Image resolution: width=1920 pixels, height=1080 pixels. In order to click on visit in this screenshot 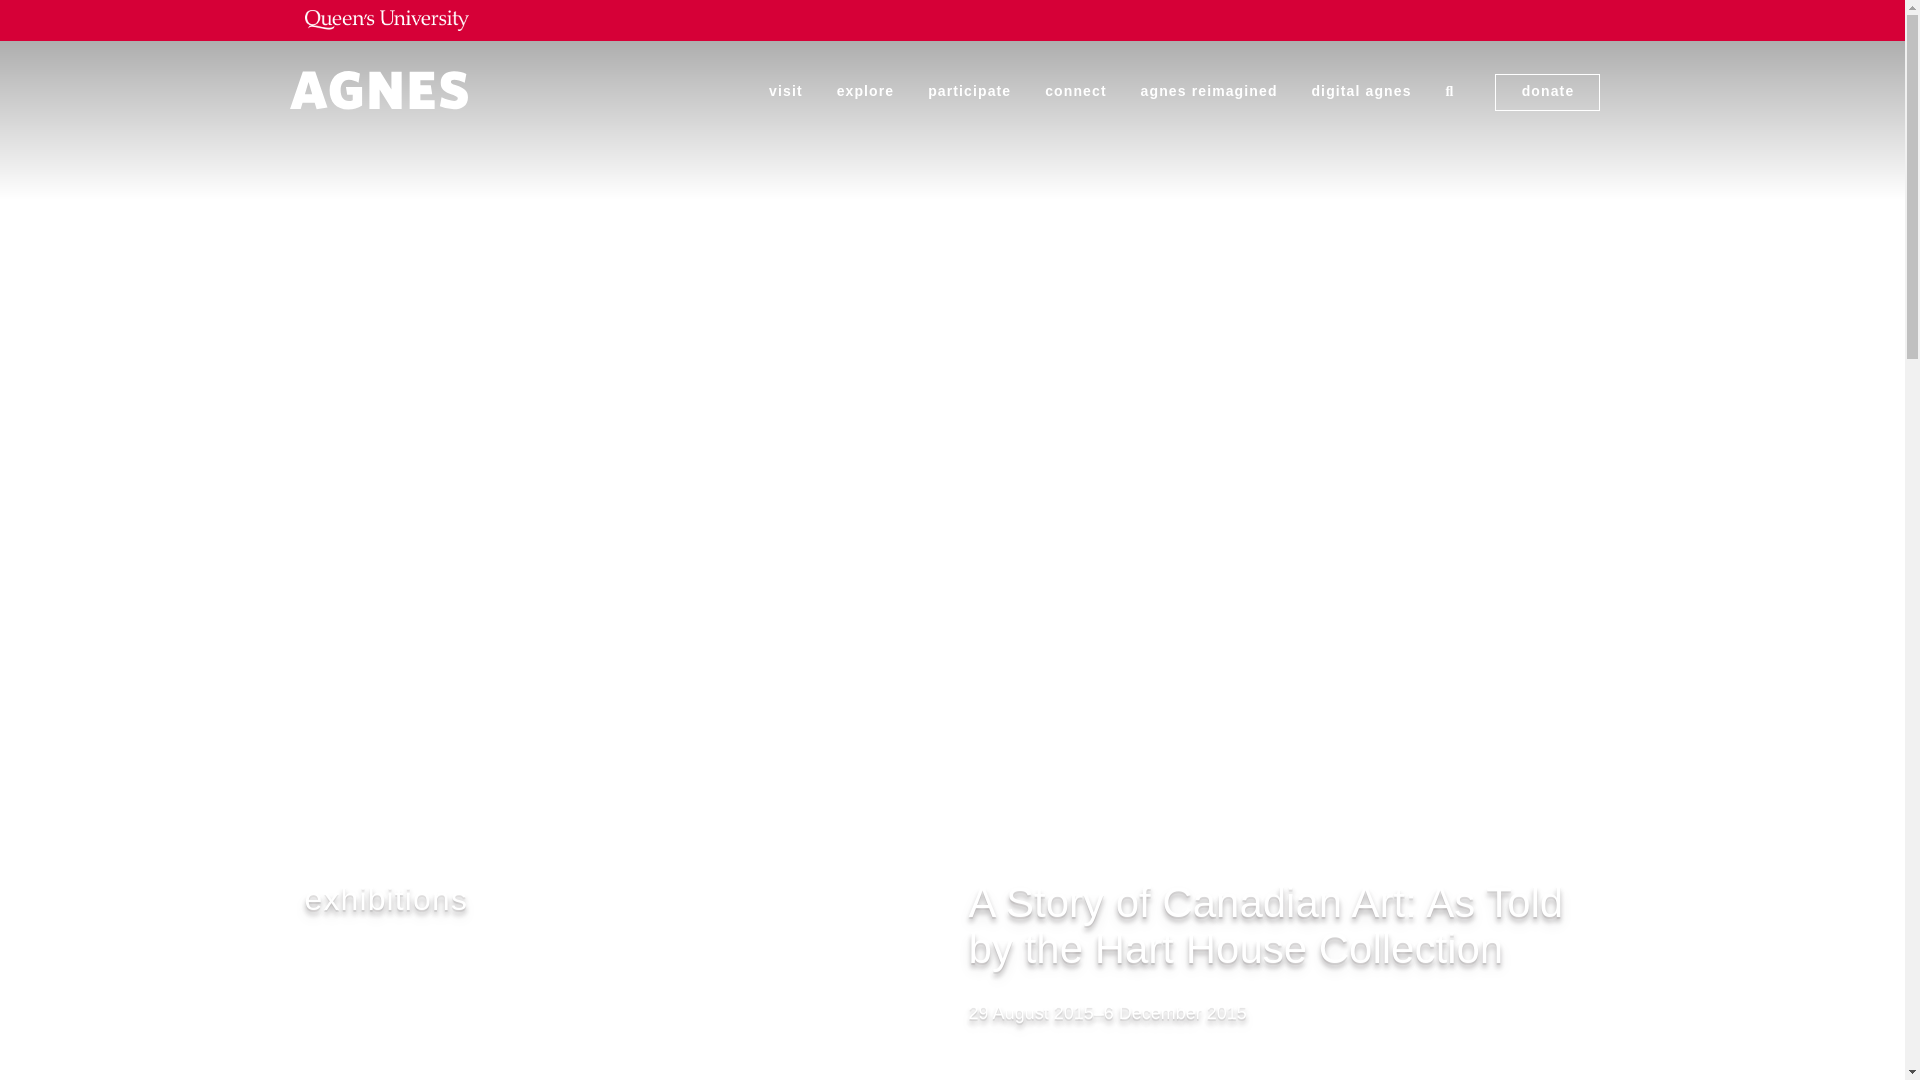, I will do `click(786, 91)`.